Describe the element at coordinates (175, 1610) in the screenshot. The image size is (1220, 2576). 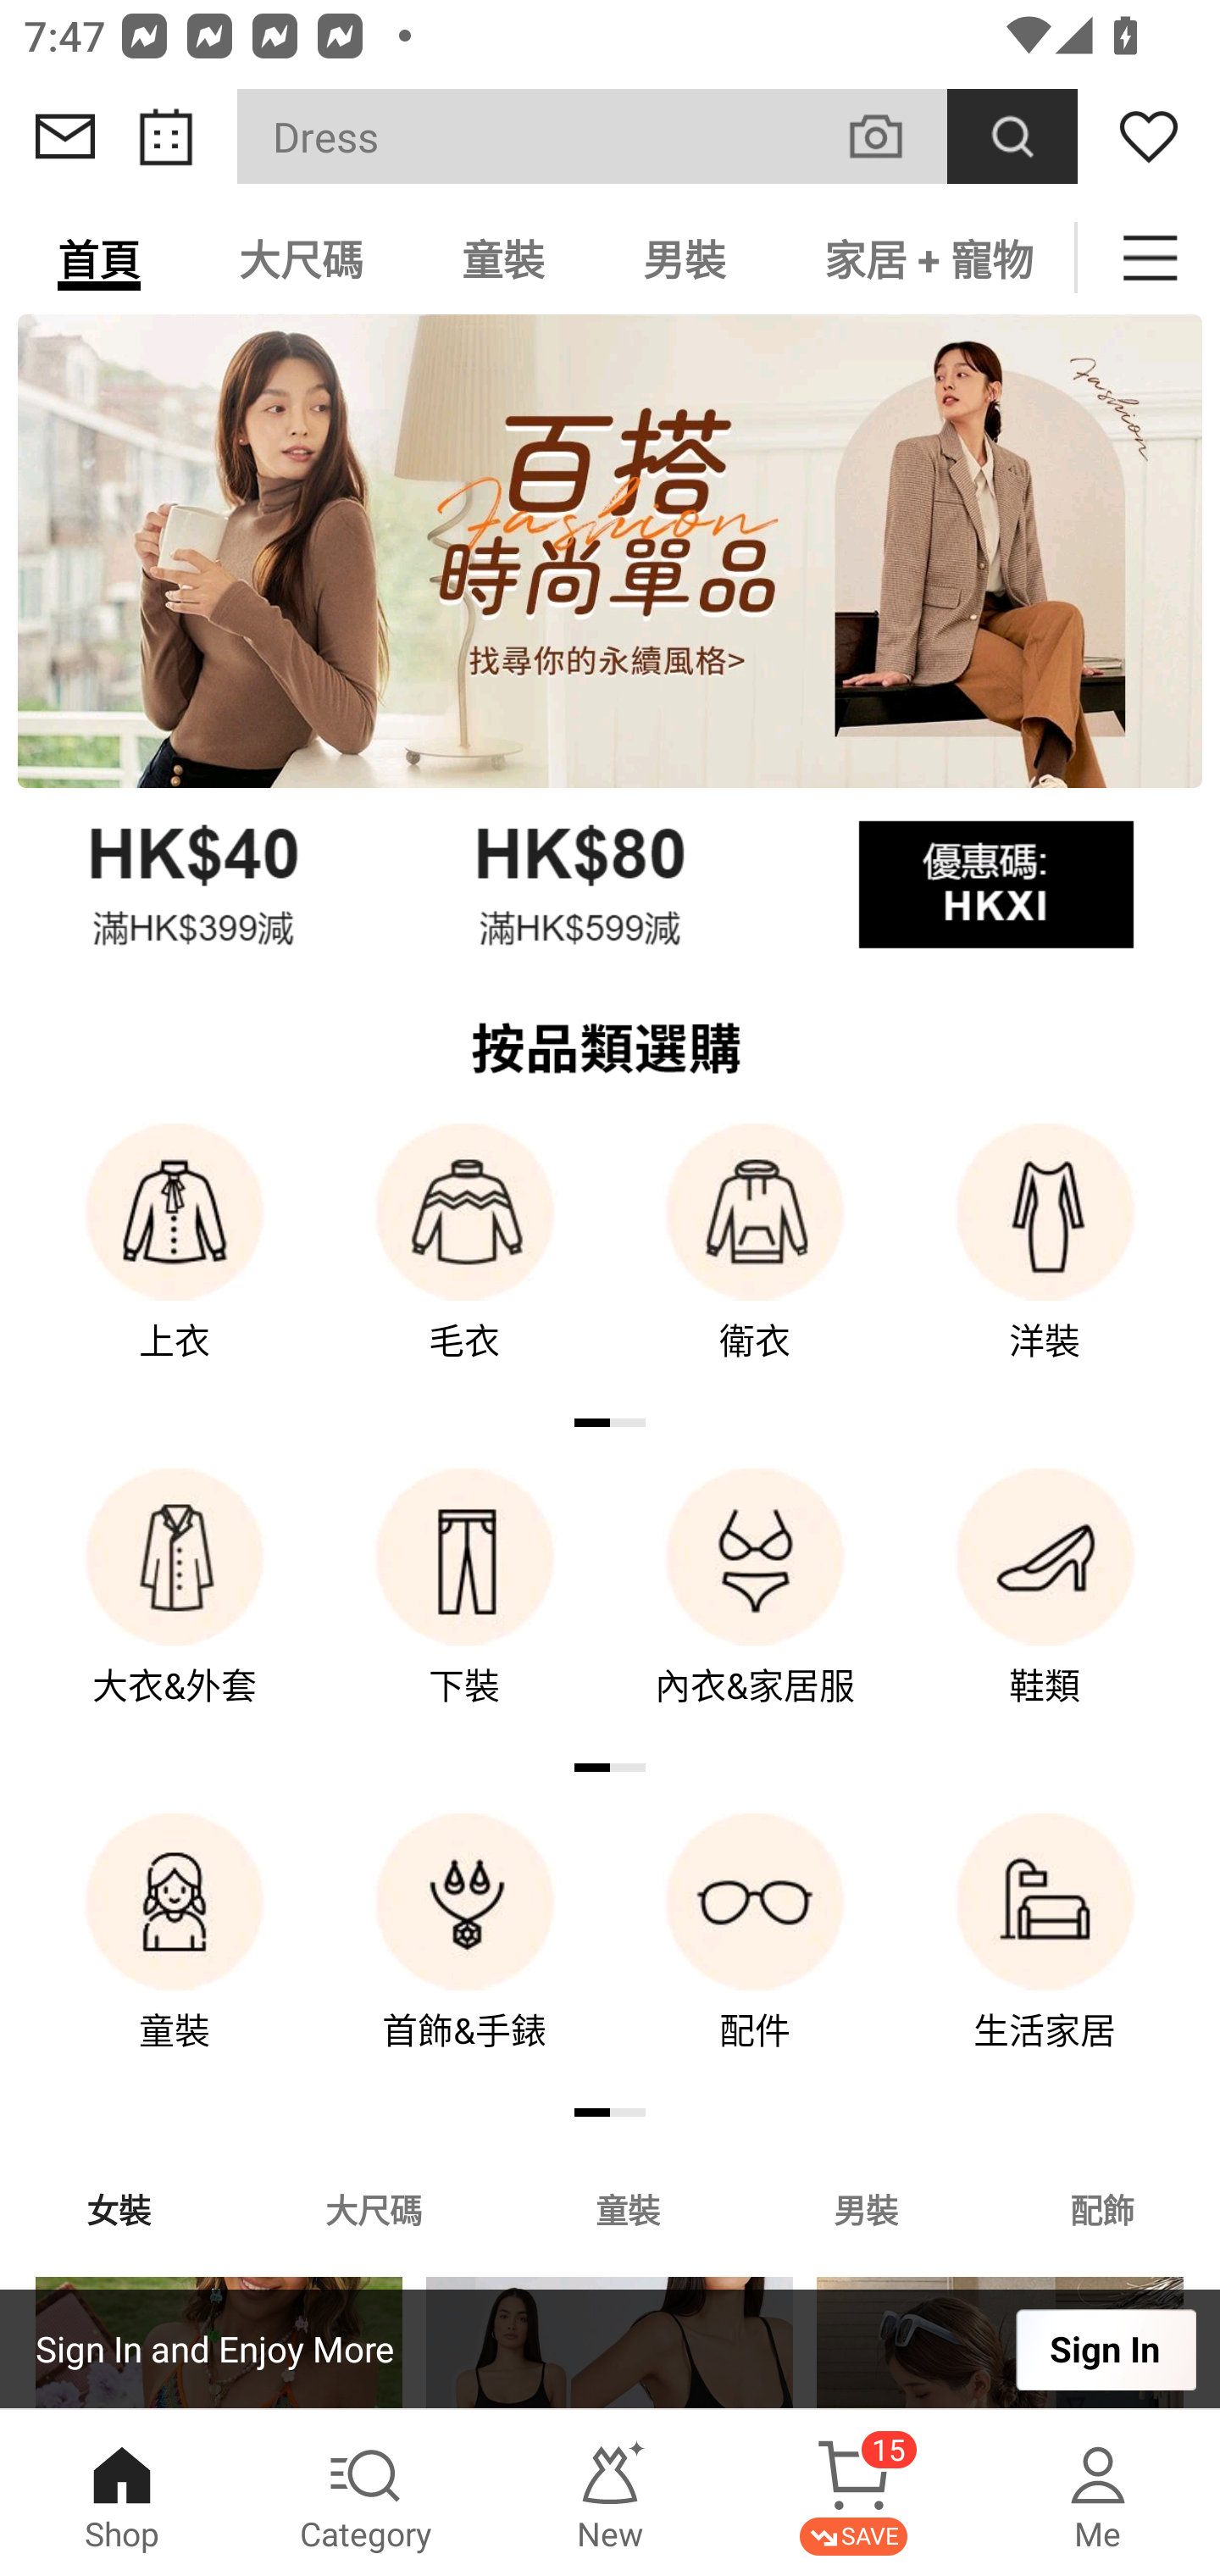
I see `大衣&外套` at that location.